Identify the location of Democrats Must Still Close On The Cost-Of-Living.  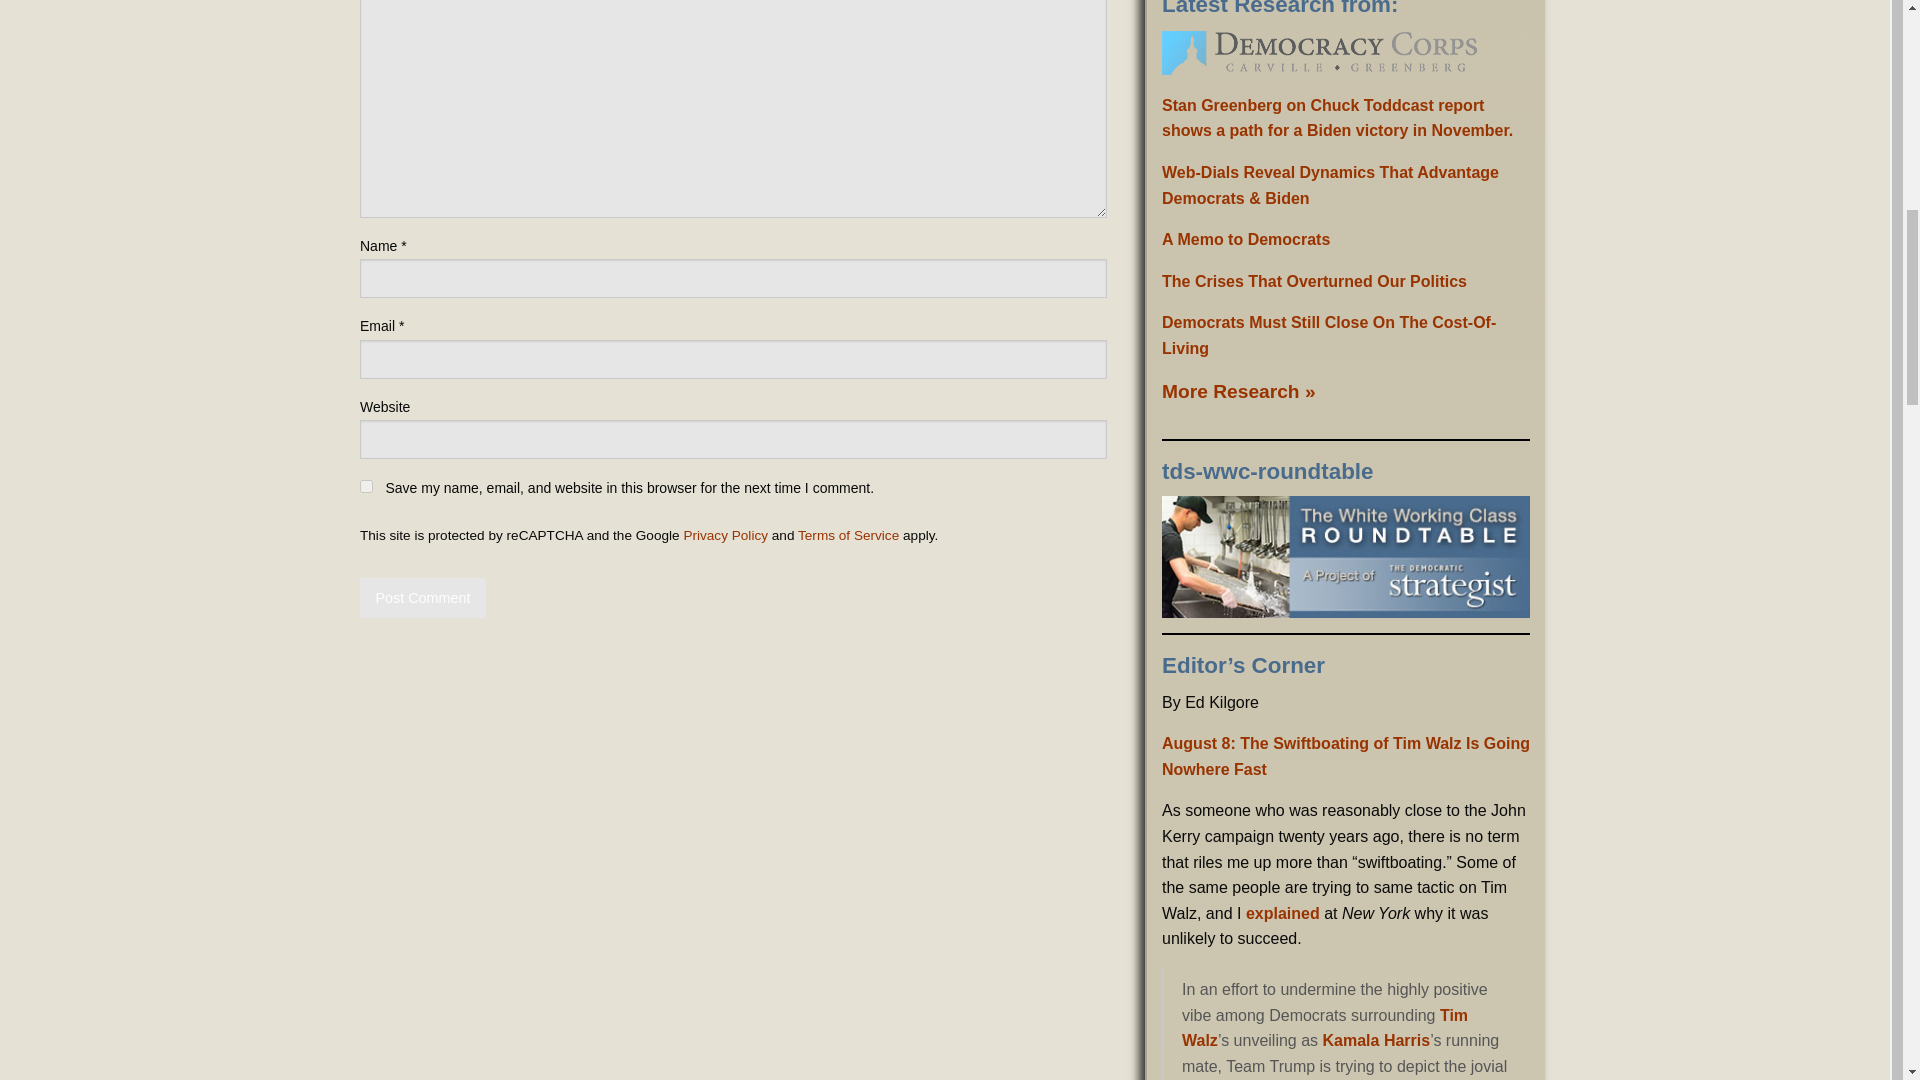
(1328, 336).